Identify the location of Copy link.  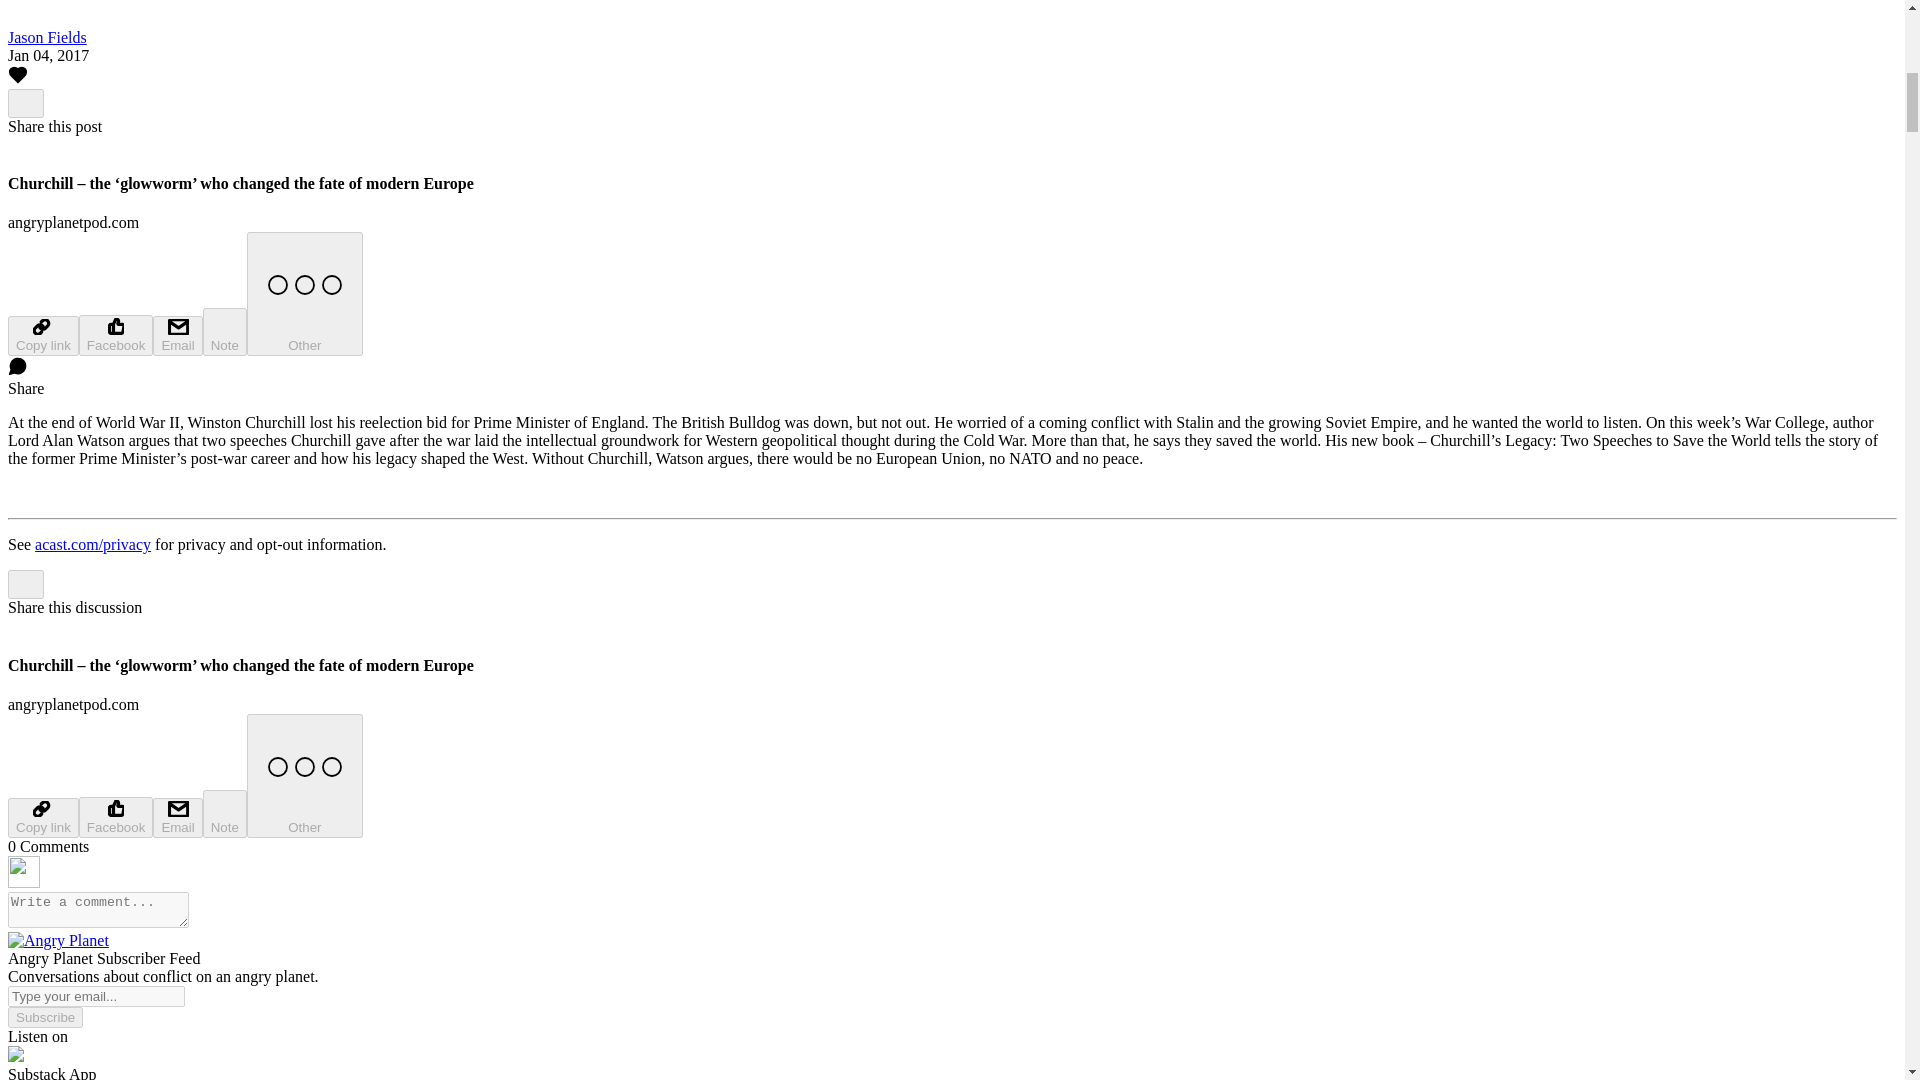
(42, 818).